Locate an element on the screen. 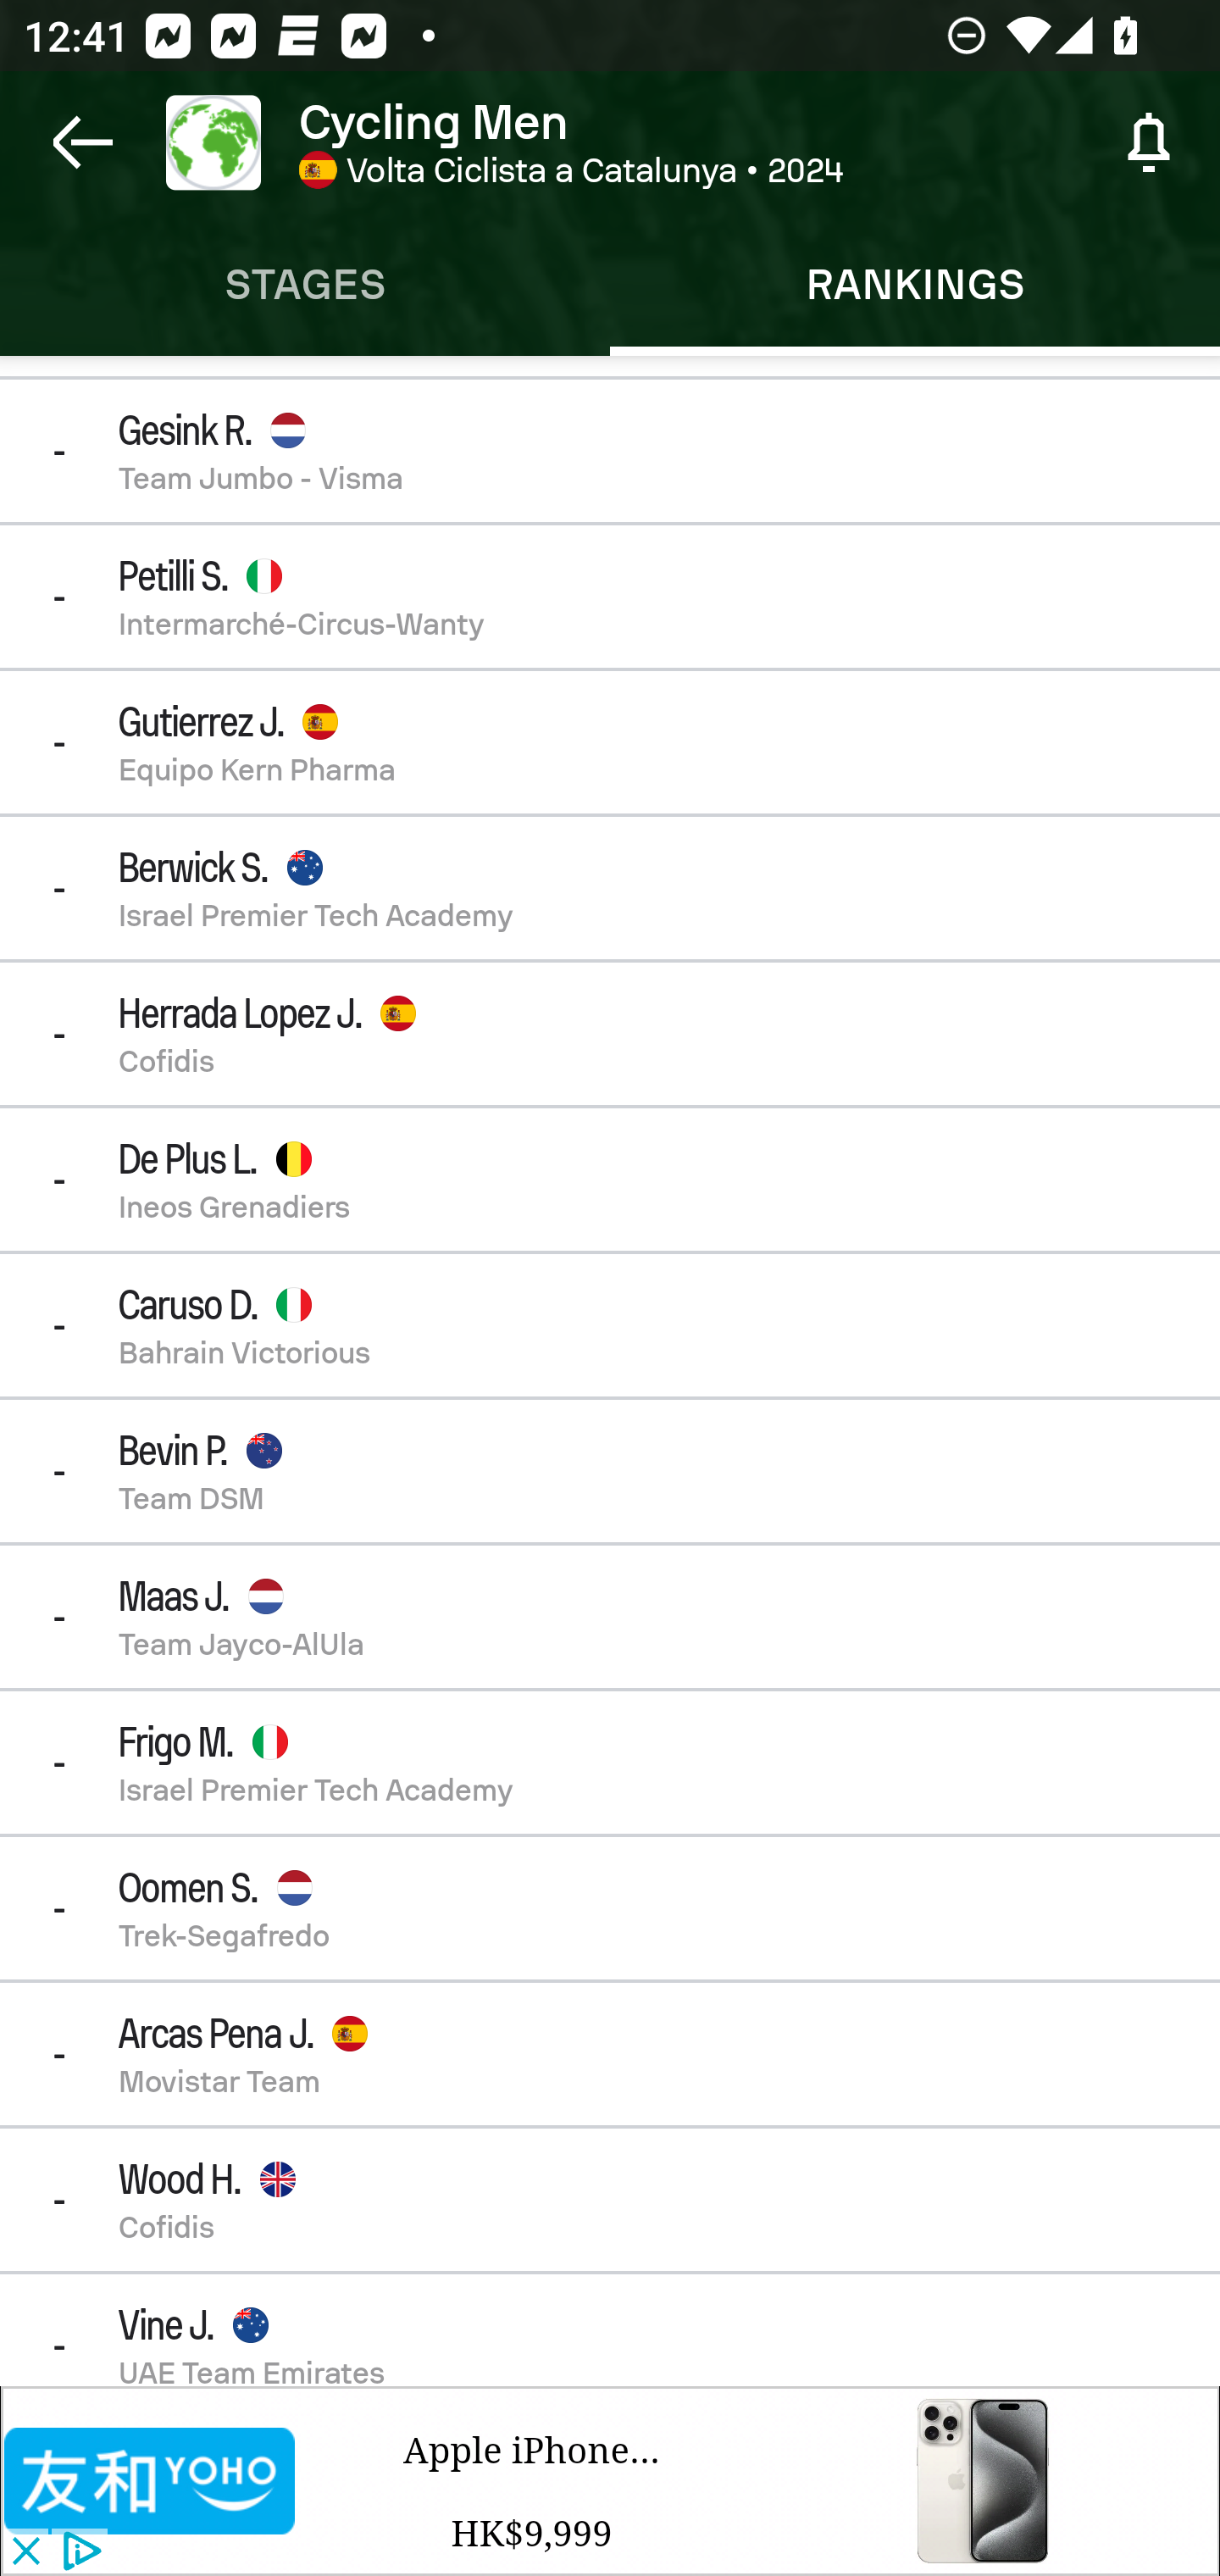 This screenshot has height=2576, width=1220. - Bevin P. Team DSM is located at coordinates (610, 1470).